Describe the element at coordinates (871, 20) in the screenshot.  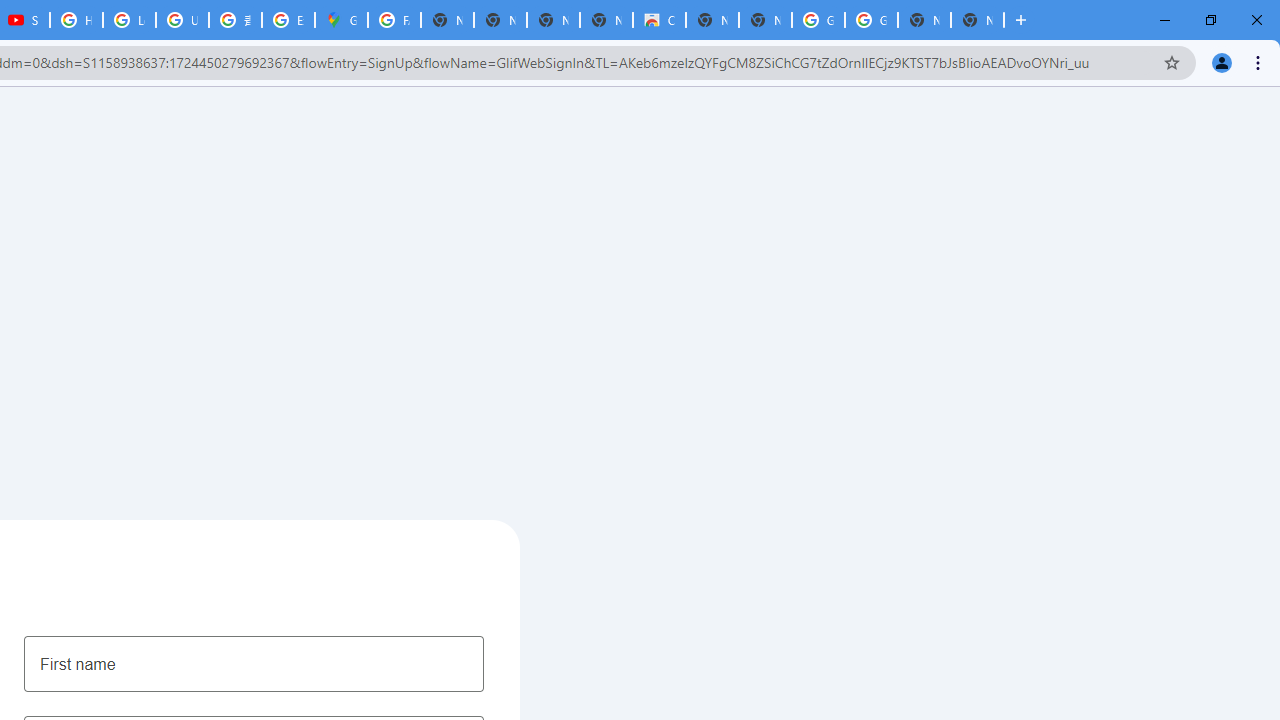
I see `Google Images` at that location.